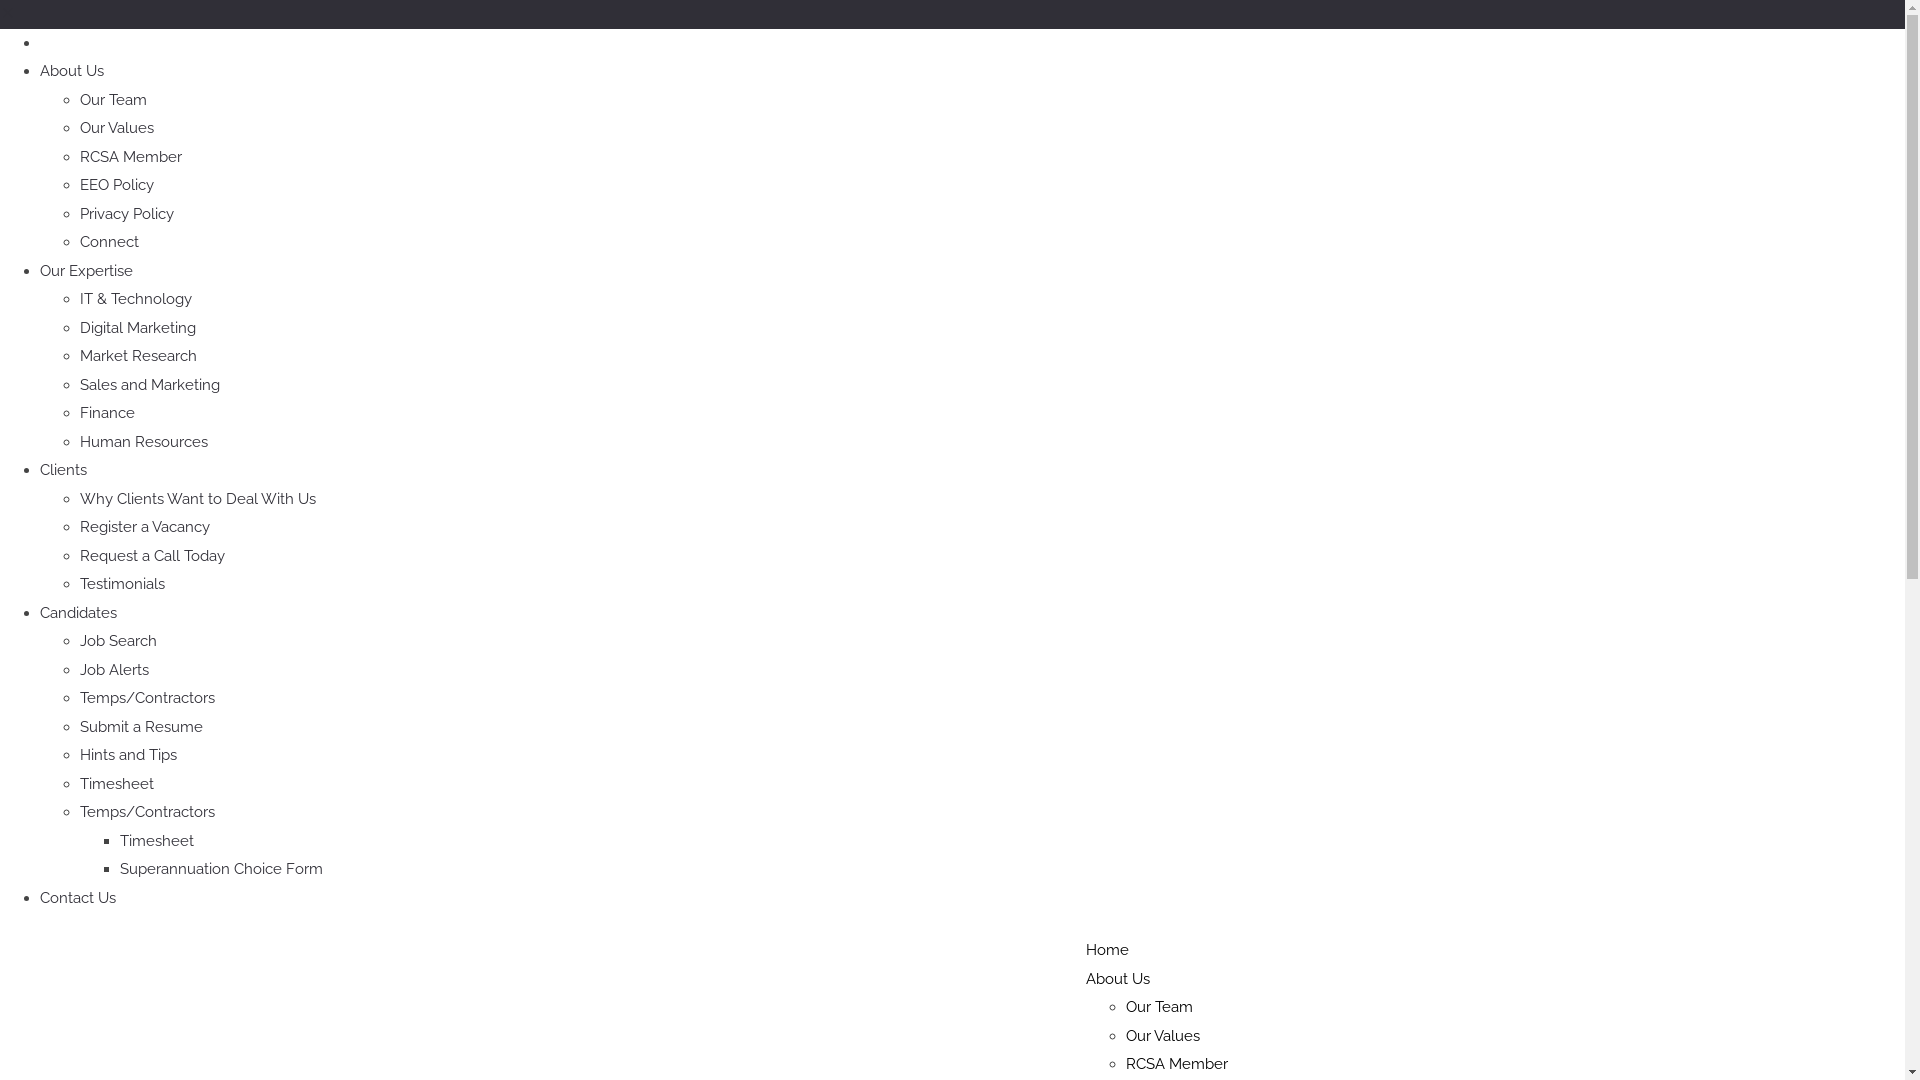  I want to click on Request a Call Today, so click(152, 555).